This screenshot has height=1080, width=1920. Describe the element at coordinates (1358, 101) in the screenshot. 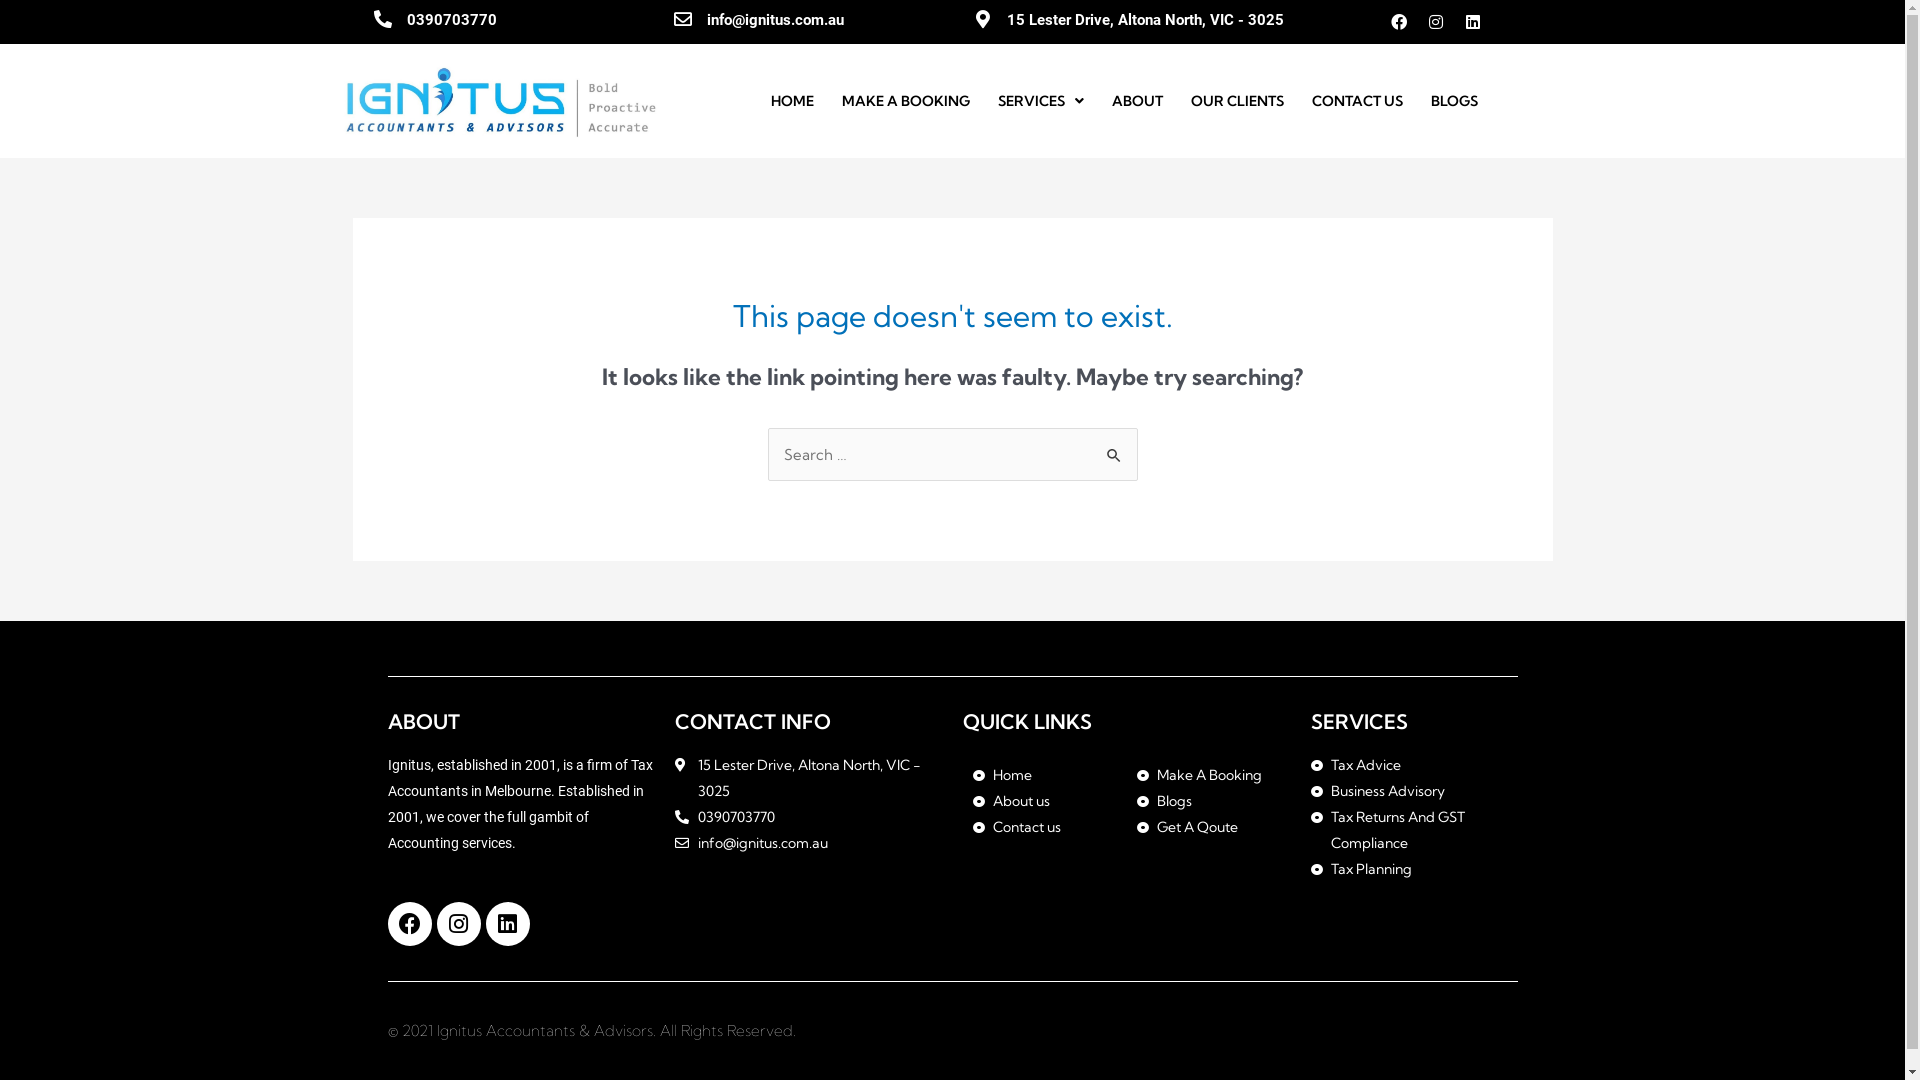

I see `CONTACT US` at that location.